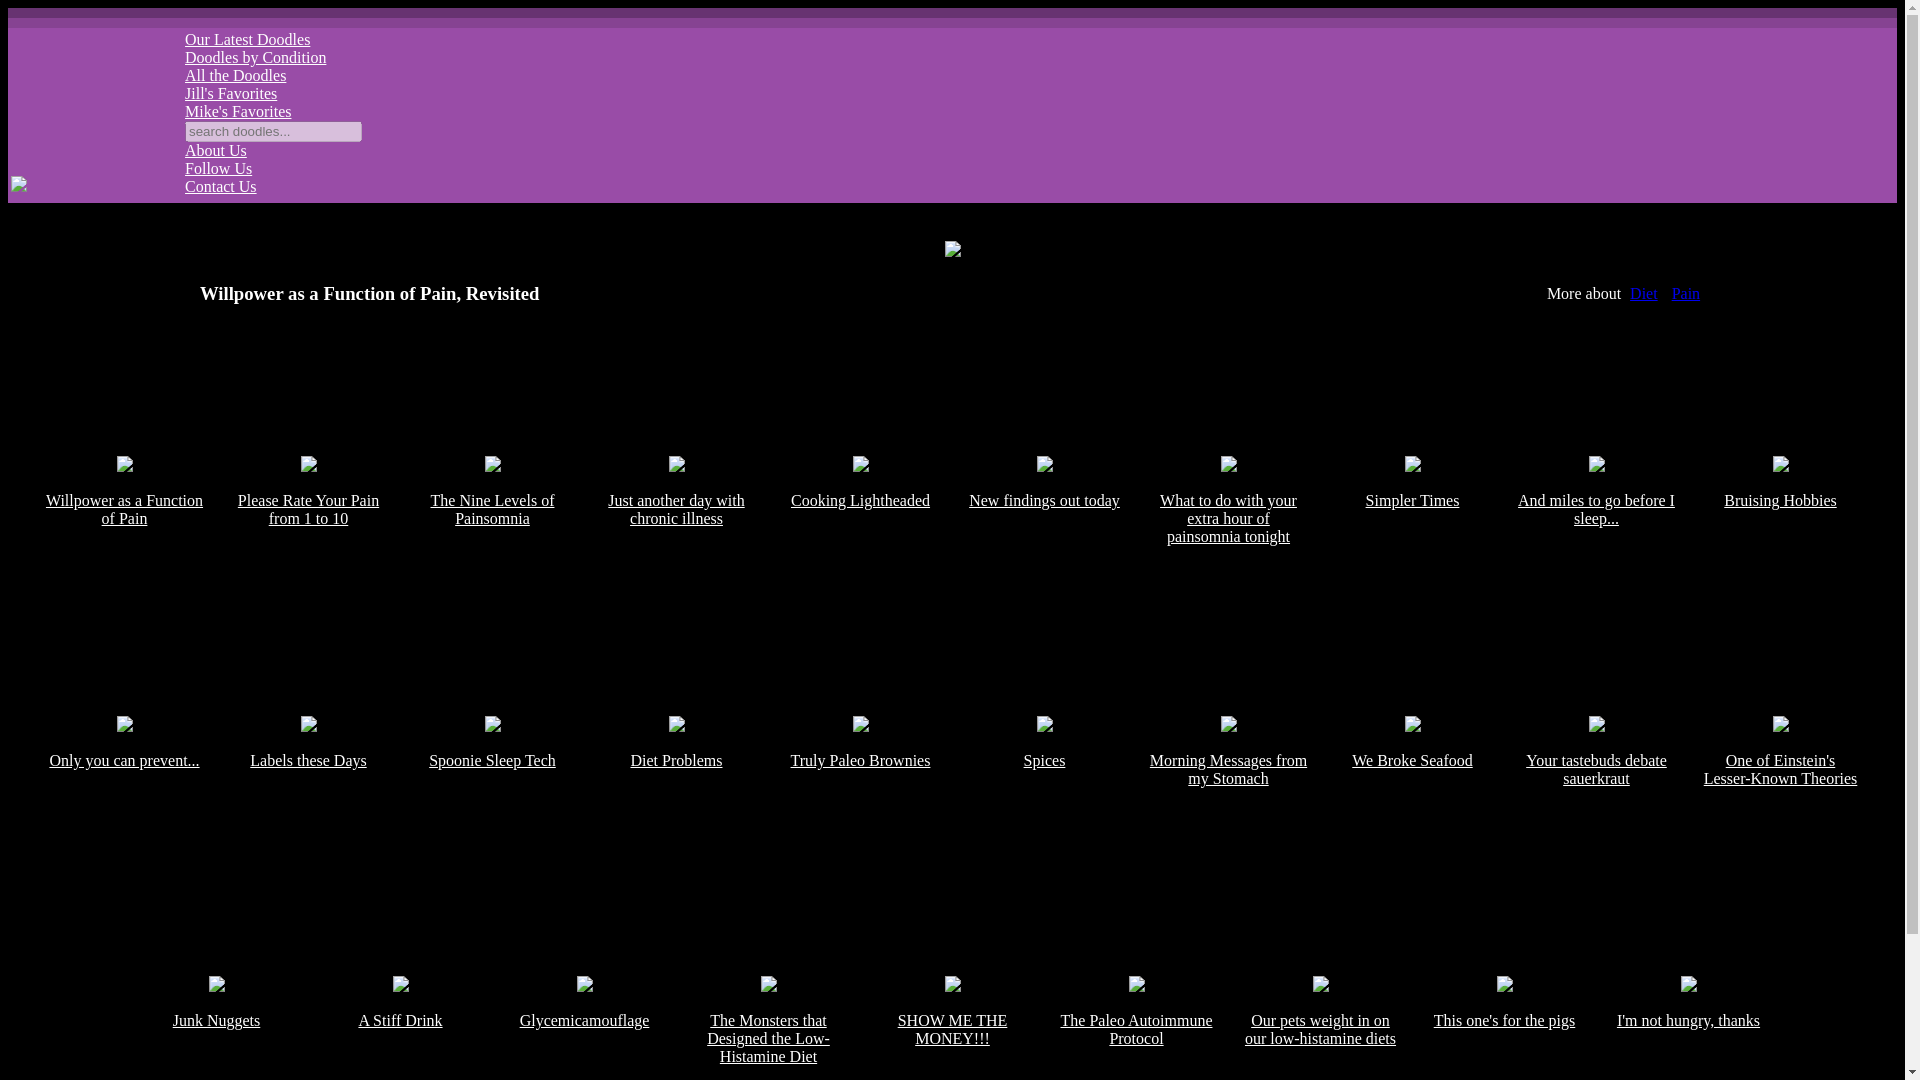 The height and width of the screenshot is (1080, 1920). Describe the element at coordinates (400, 1028) in the screenshot. I see `A Stiff Drink` at that location.